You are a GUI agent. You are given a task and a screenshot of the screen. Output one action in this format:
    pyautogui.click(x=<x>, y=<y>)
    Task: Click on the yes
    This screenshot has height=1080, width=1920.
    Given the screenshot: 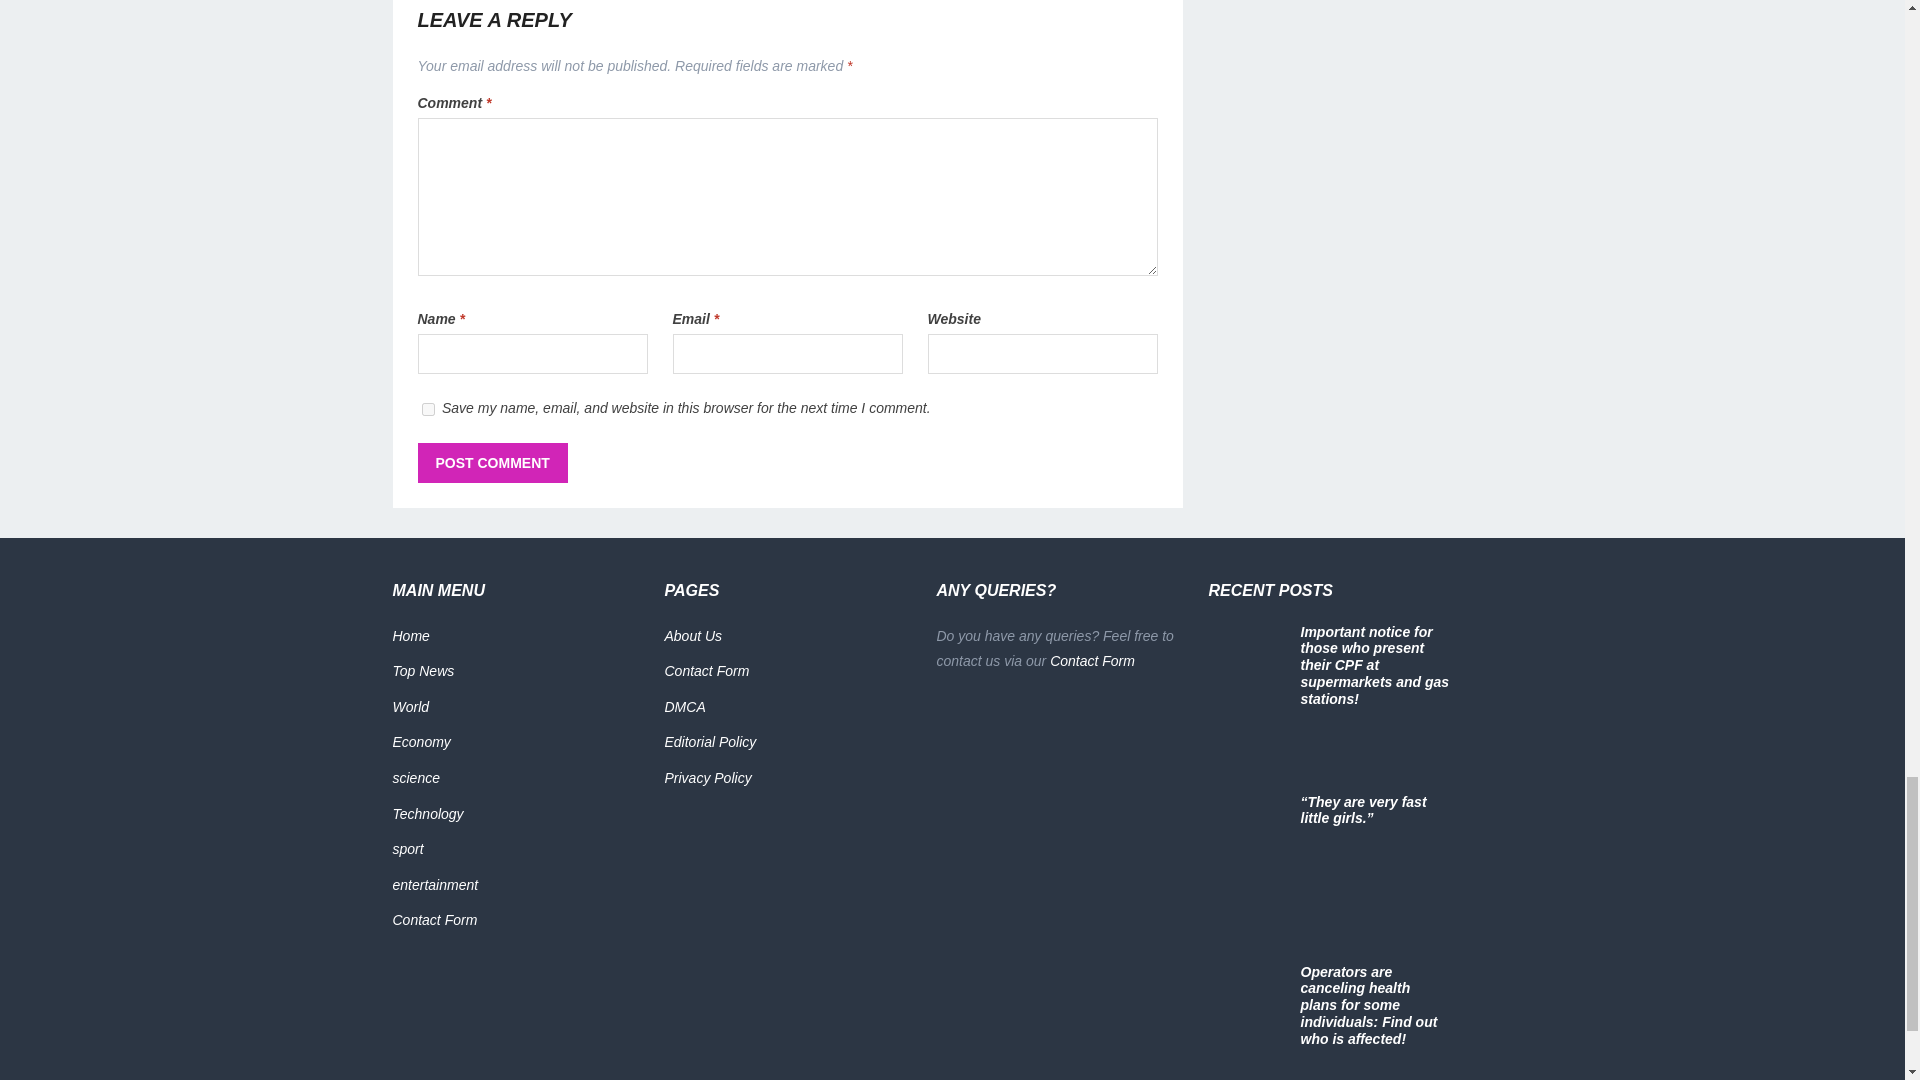 What is the action you would take?
    pyautogui.click(x=428, y=408)
    